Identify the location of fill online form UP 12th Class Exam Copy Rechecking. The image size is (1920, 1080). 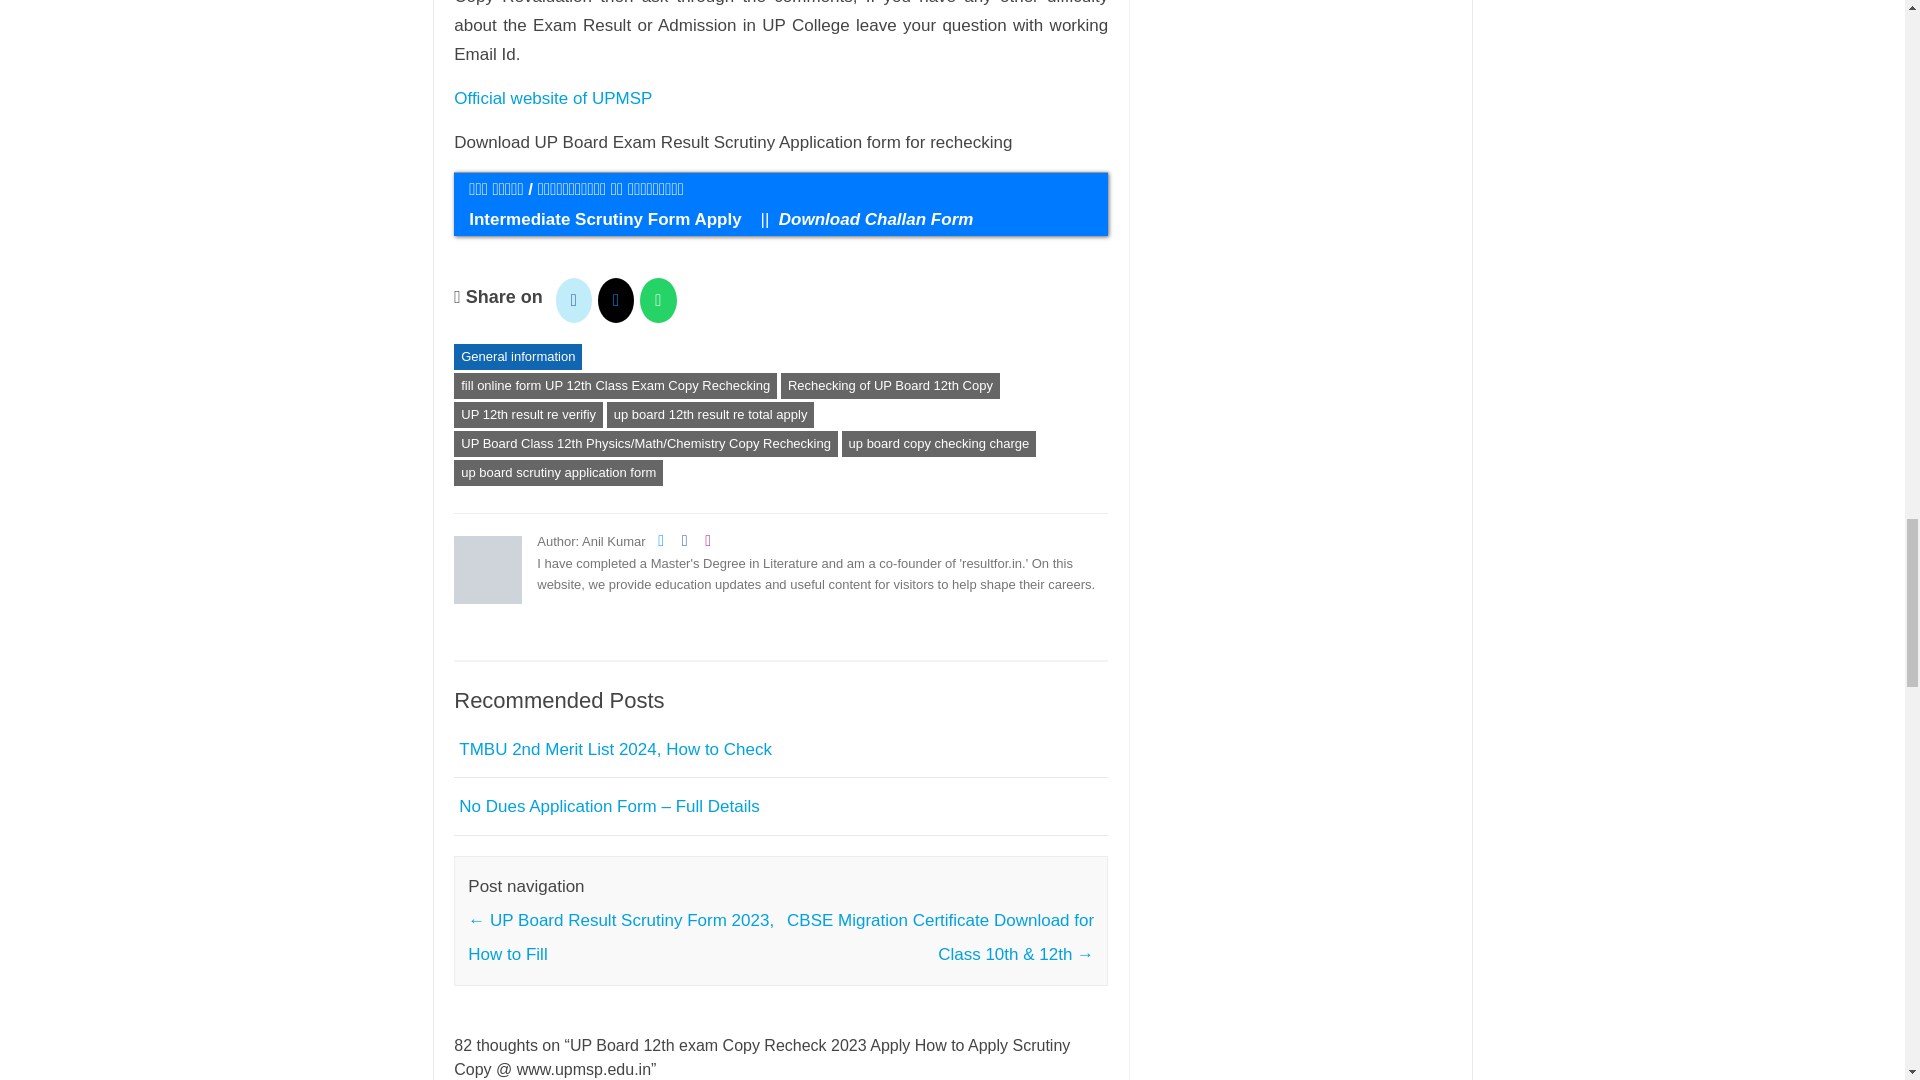
(615, 385).